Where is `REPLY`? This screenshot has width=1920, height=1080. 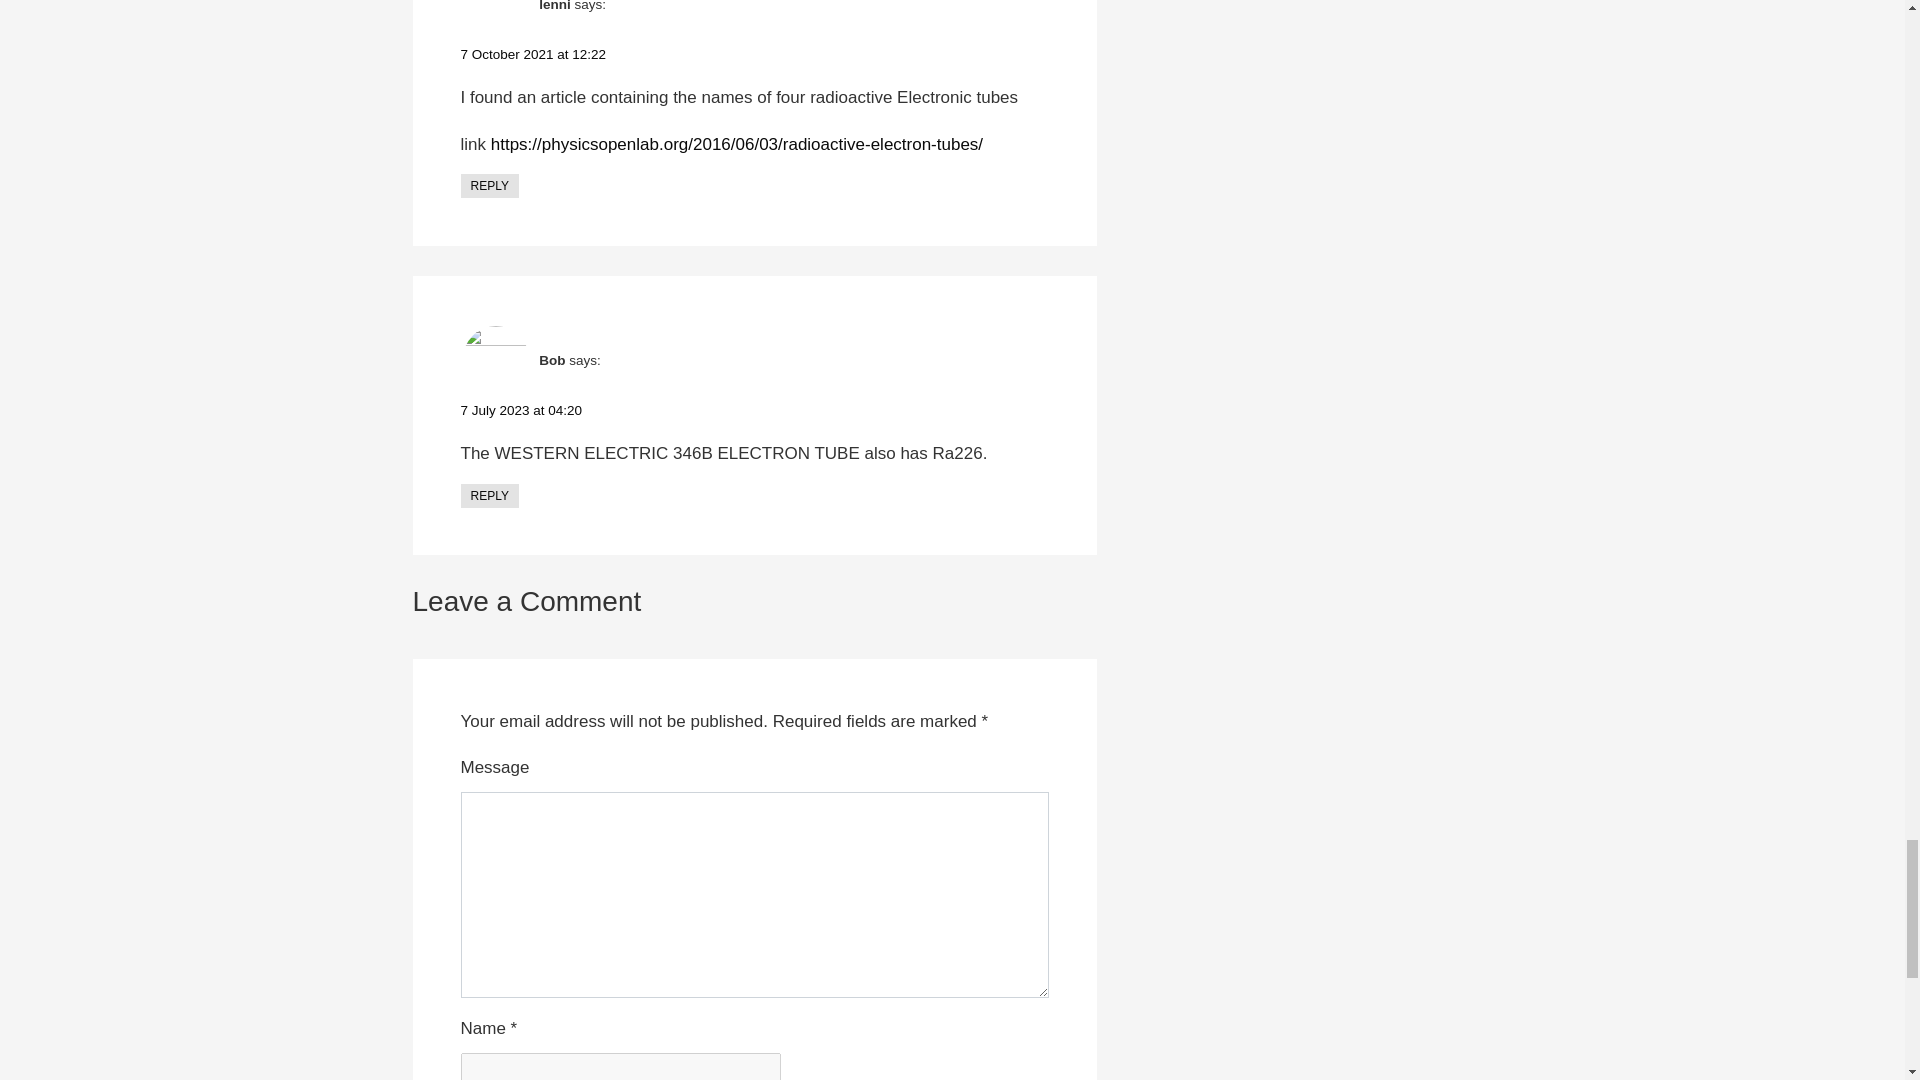
REPLY is located at coordinates (489, 185).